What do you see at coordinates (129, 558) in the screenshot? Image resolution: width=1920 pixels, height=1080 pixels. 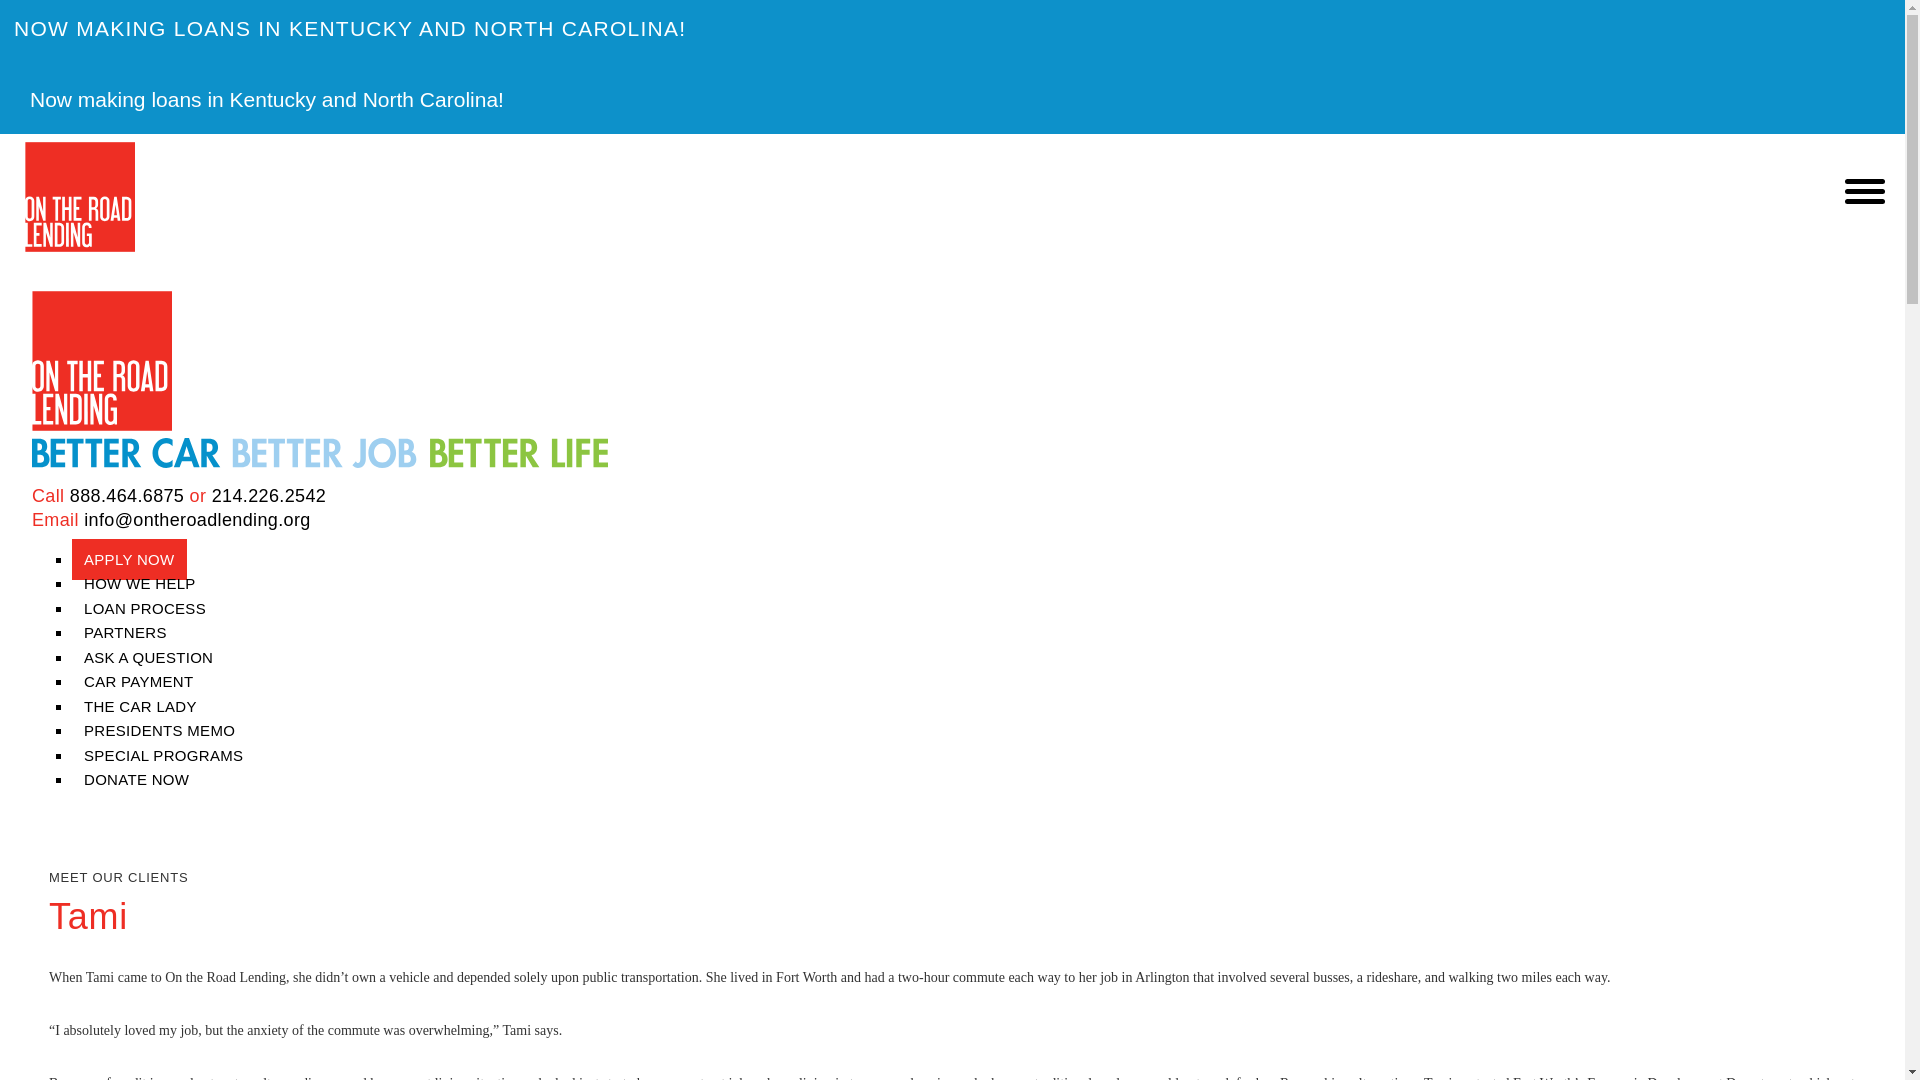 I see `APPLY NOW` at bounding box center [129, 558].